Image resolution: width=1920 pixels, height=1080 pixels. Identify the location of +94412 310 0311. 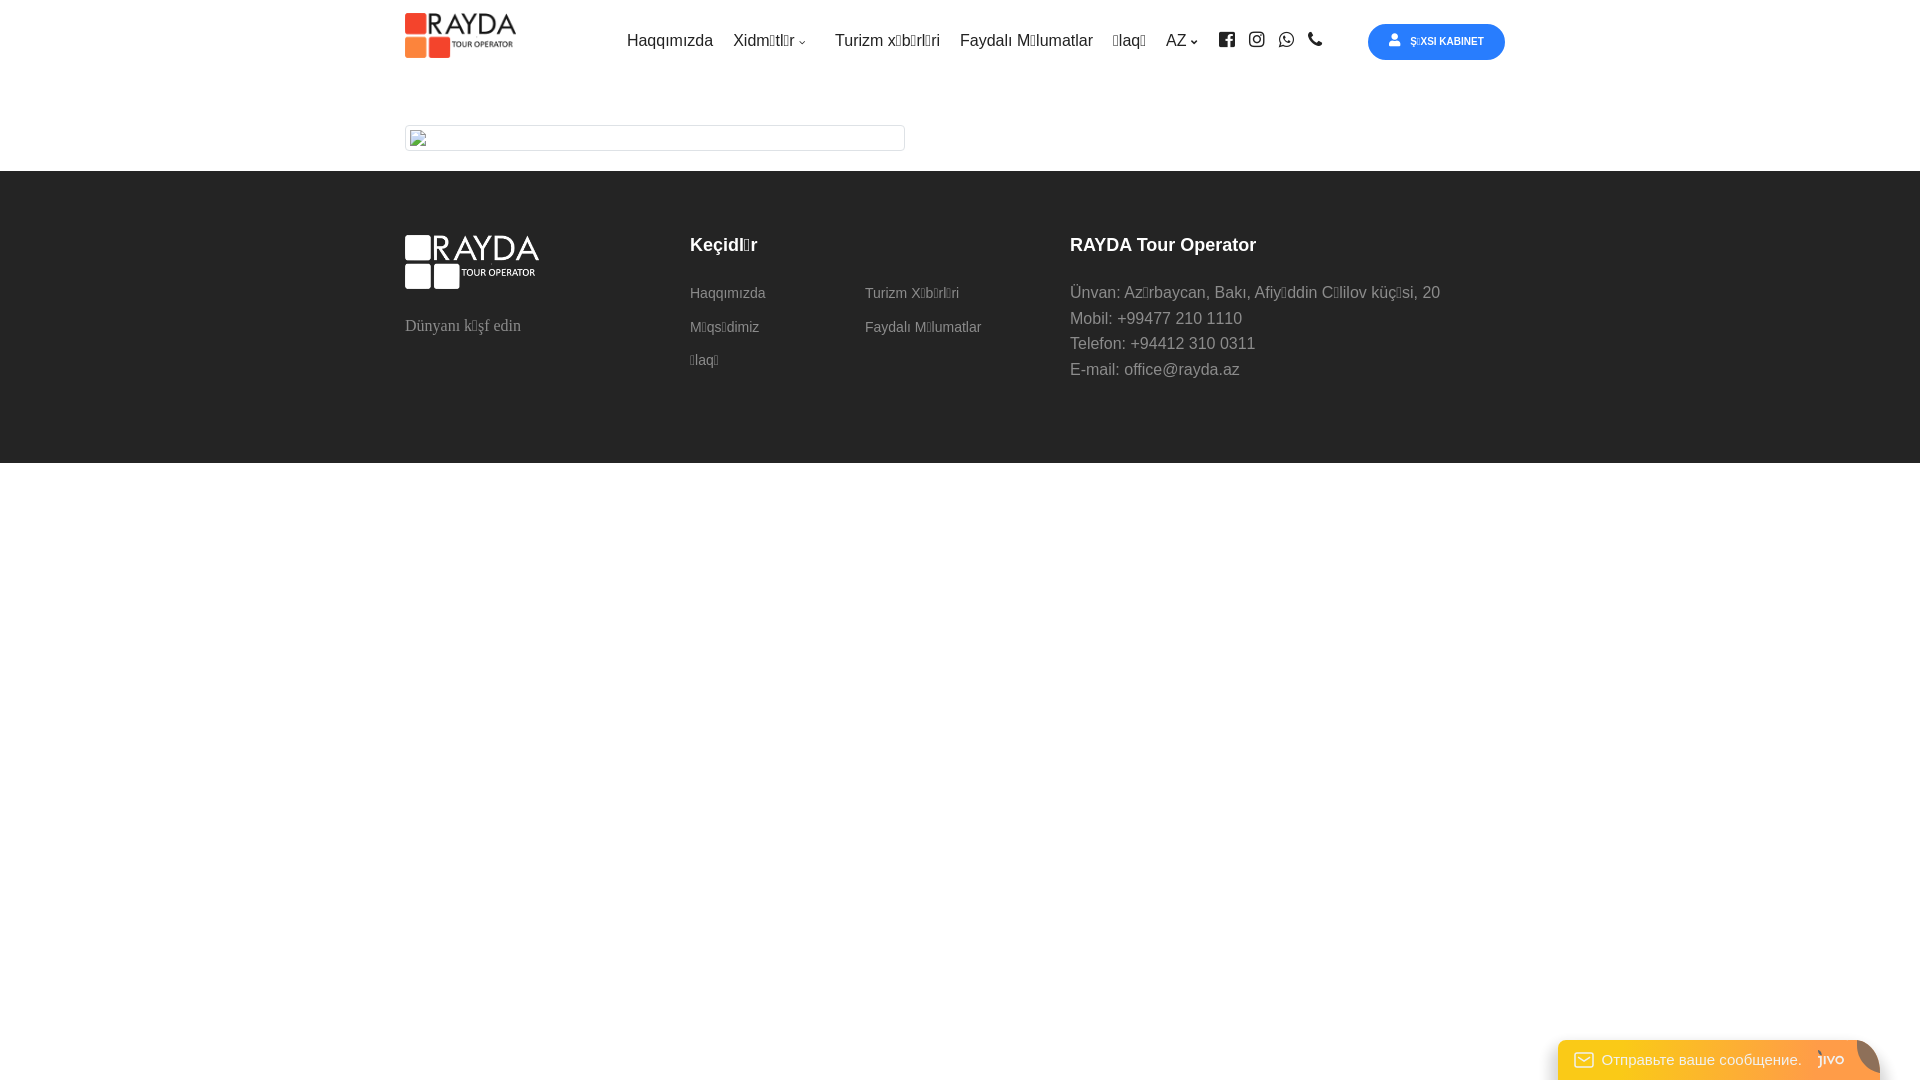
(1192, 344).